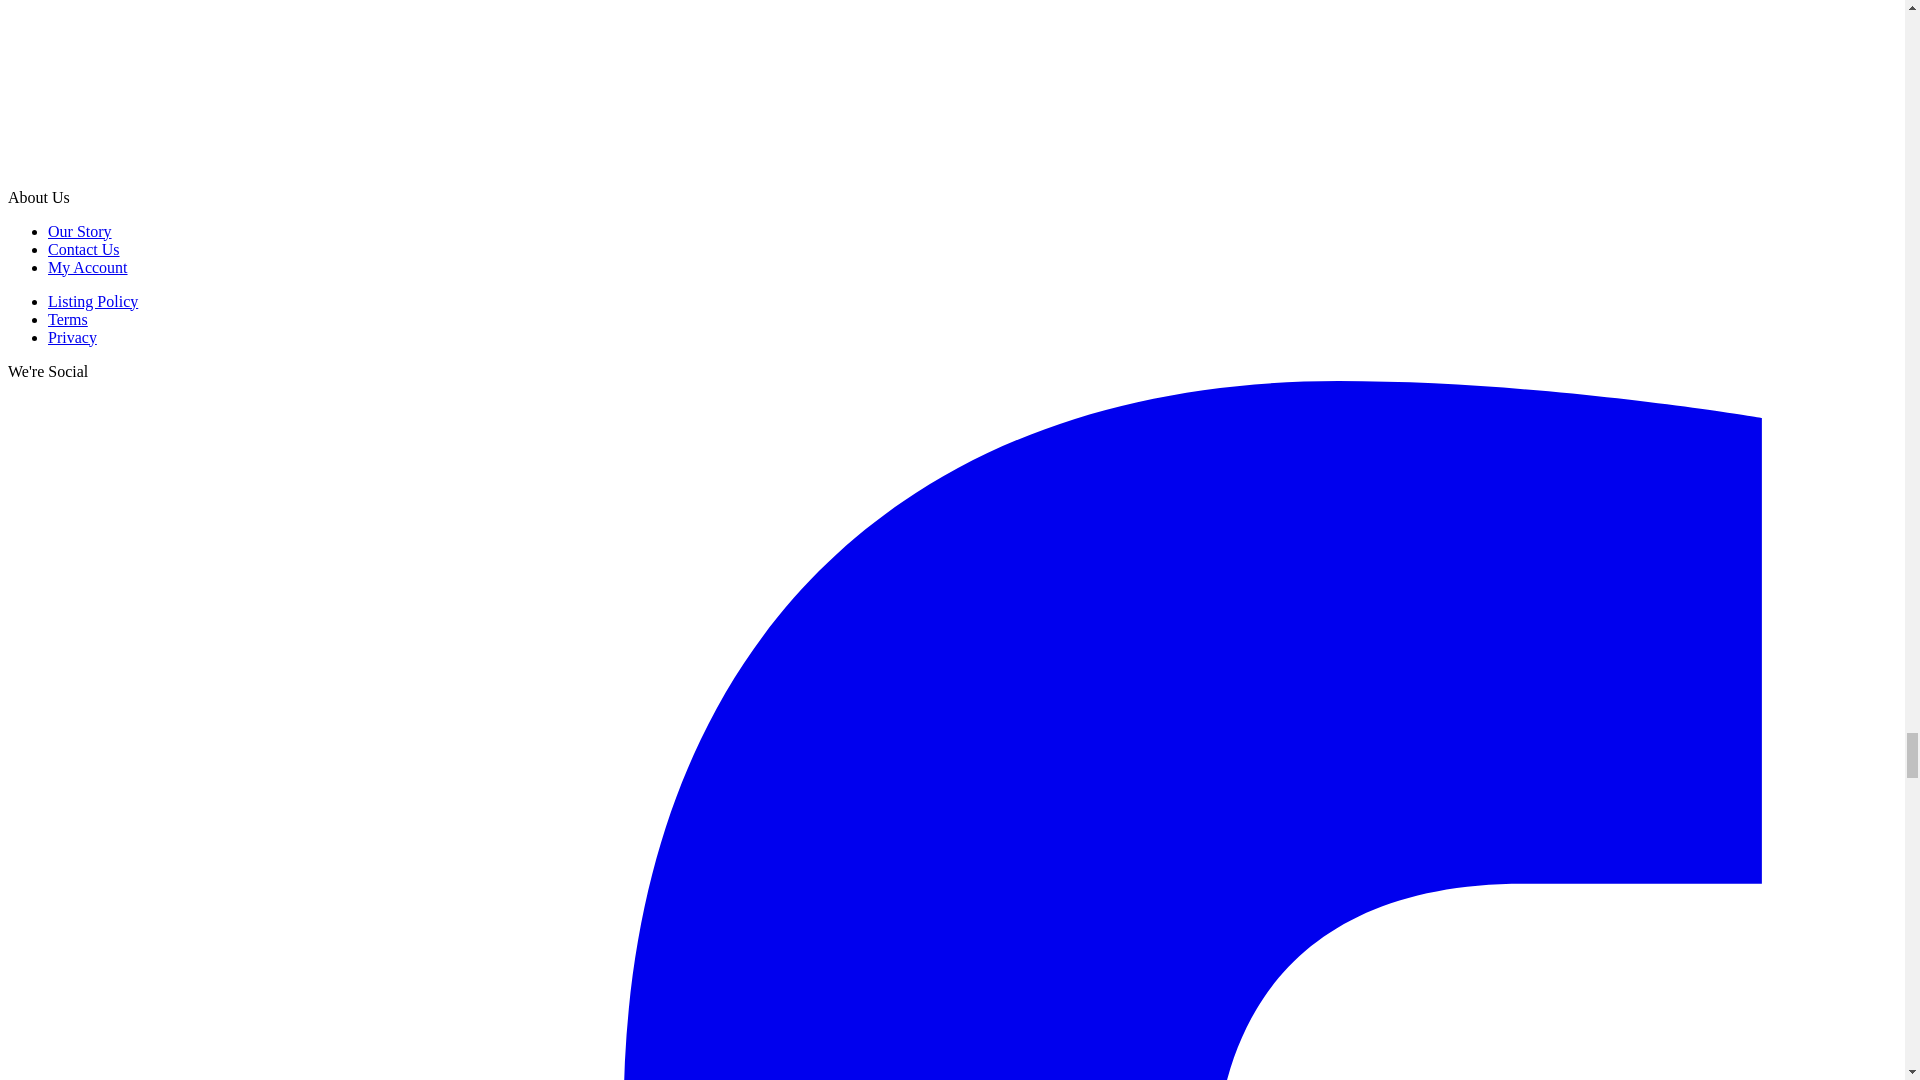 The width and height of the screenshot is (1920, 1080). What do you see at coordinates (68, 320) in the screenshot?
I see `Terms` at bounding box center [68, 320].